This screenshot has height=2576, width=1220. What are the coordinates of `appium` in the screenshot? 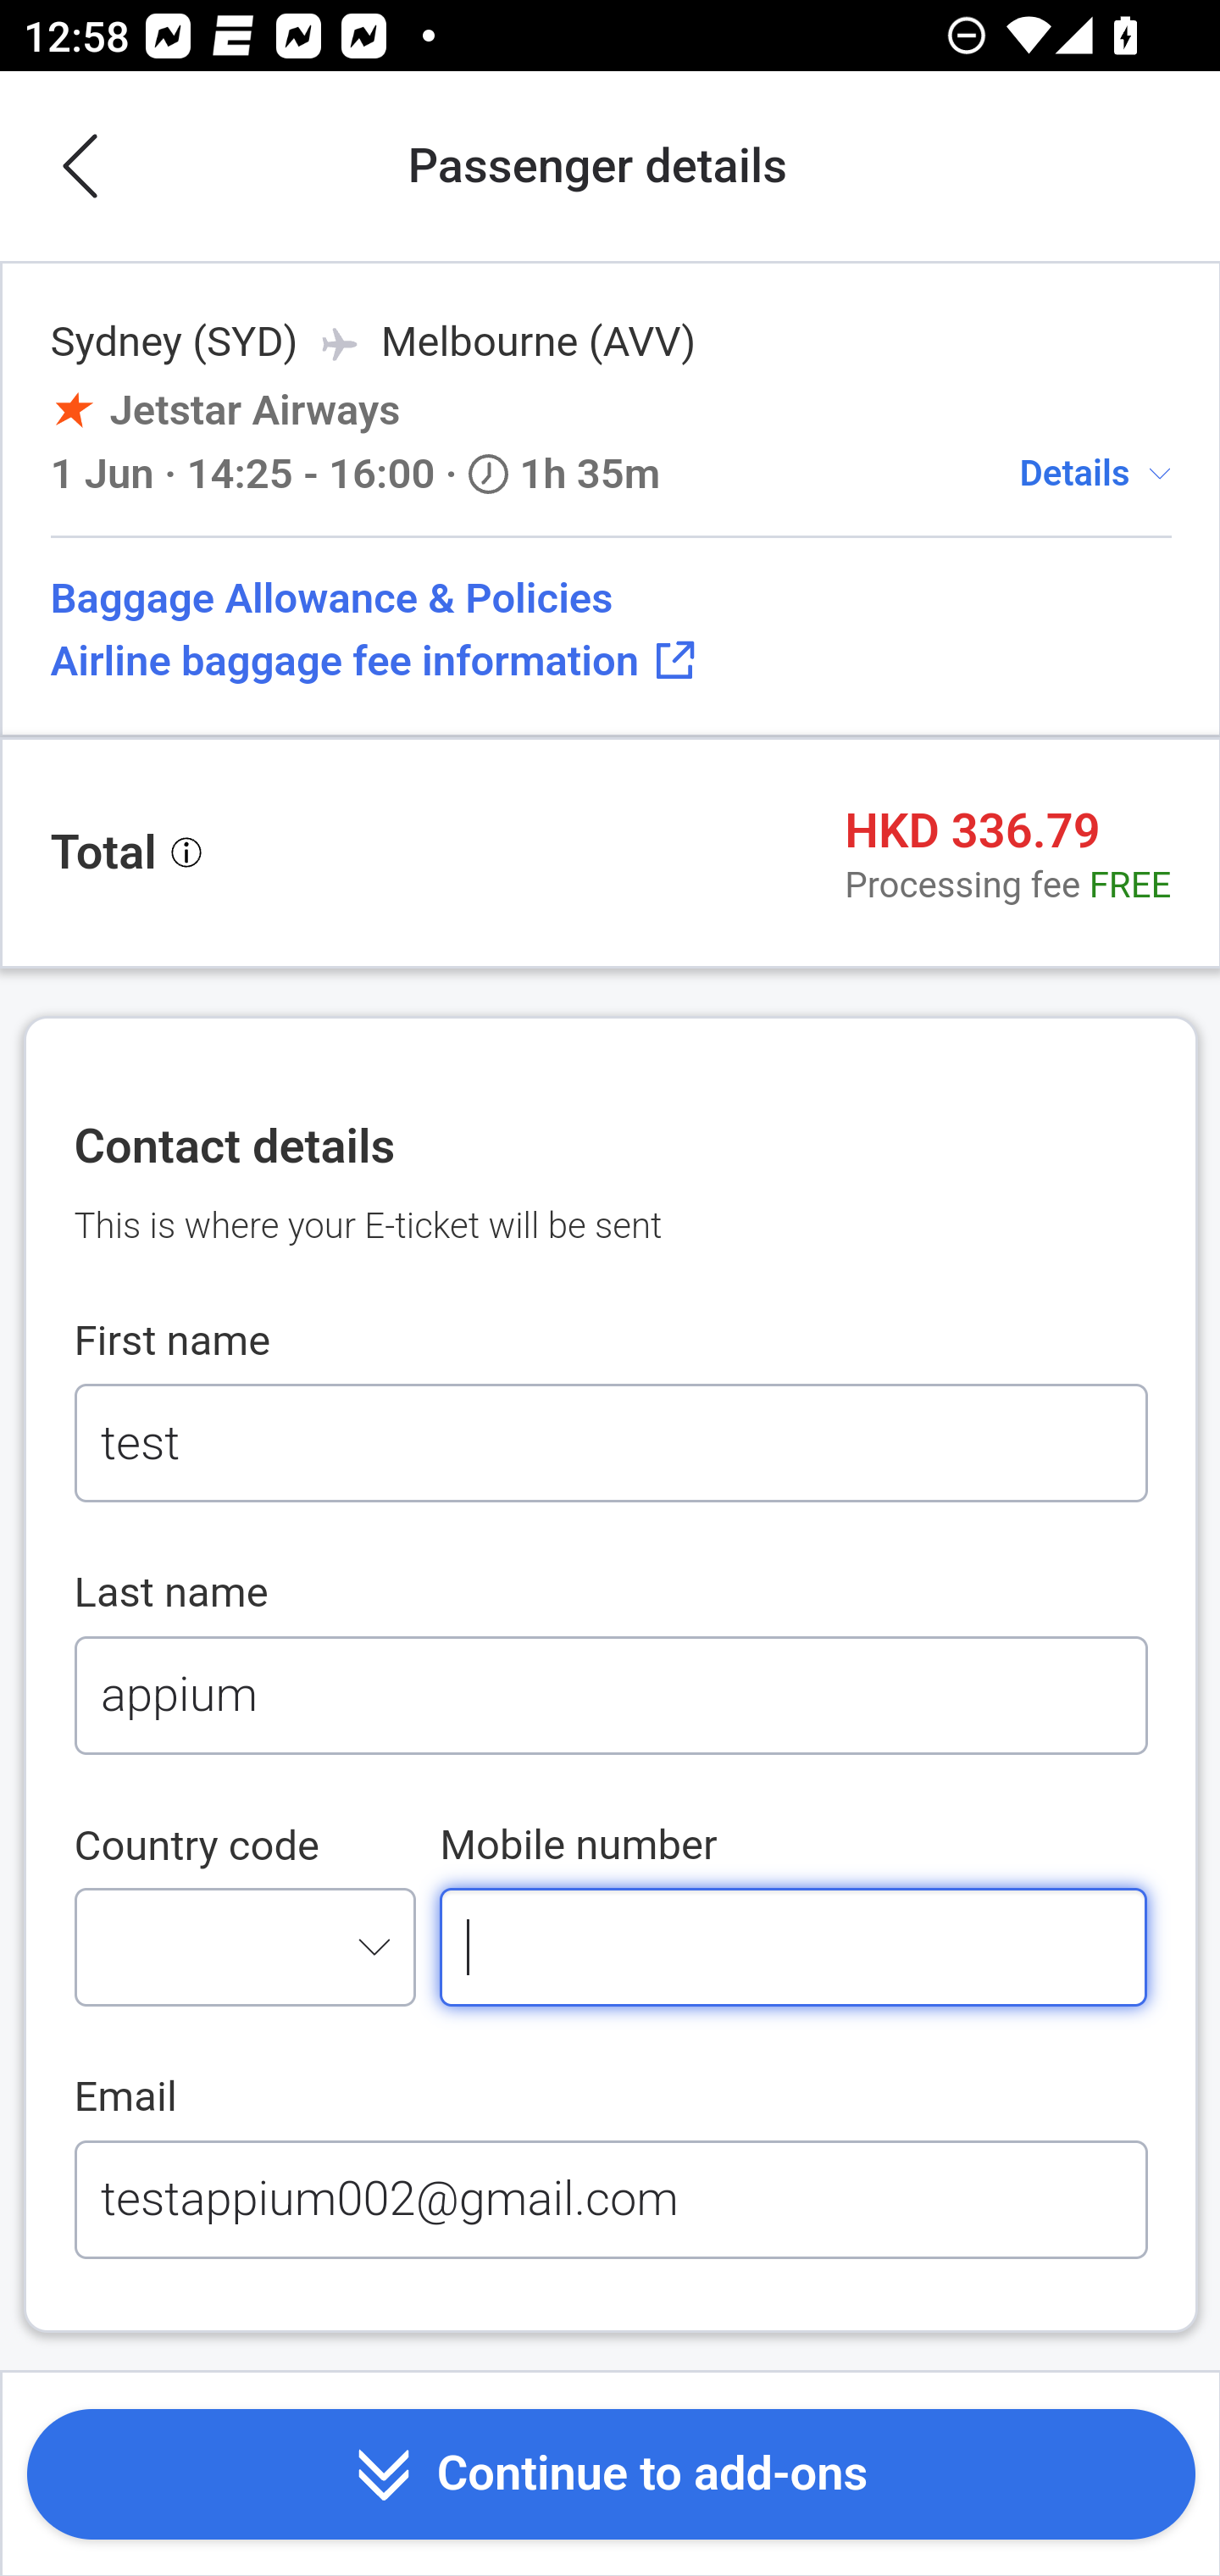 It's located at (610, 1695).